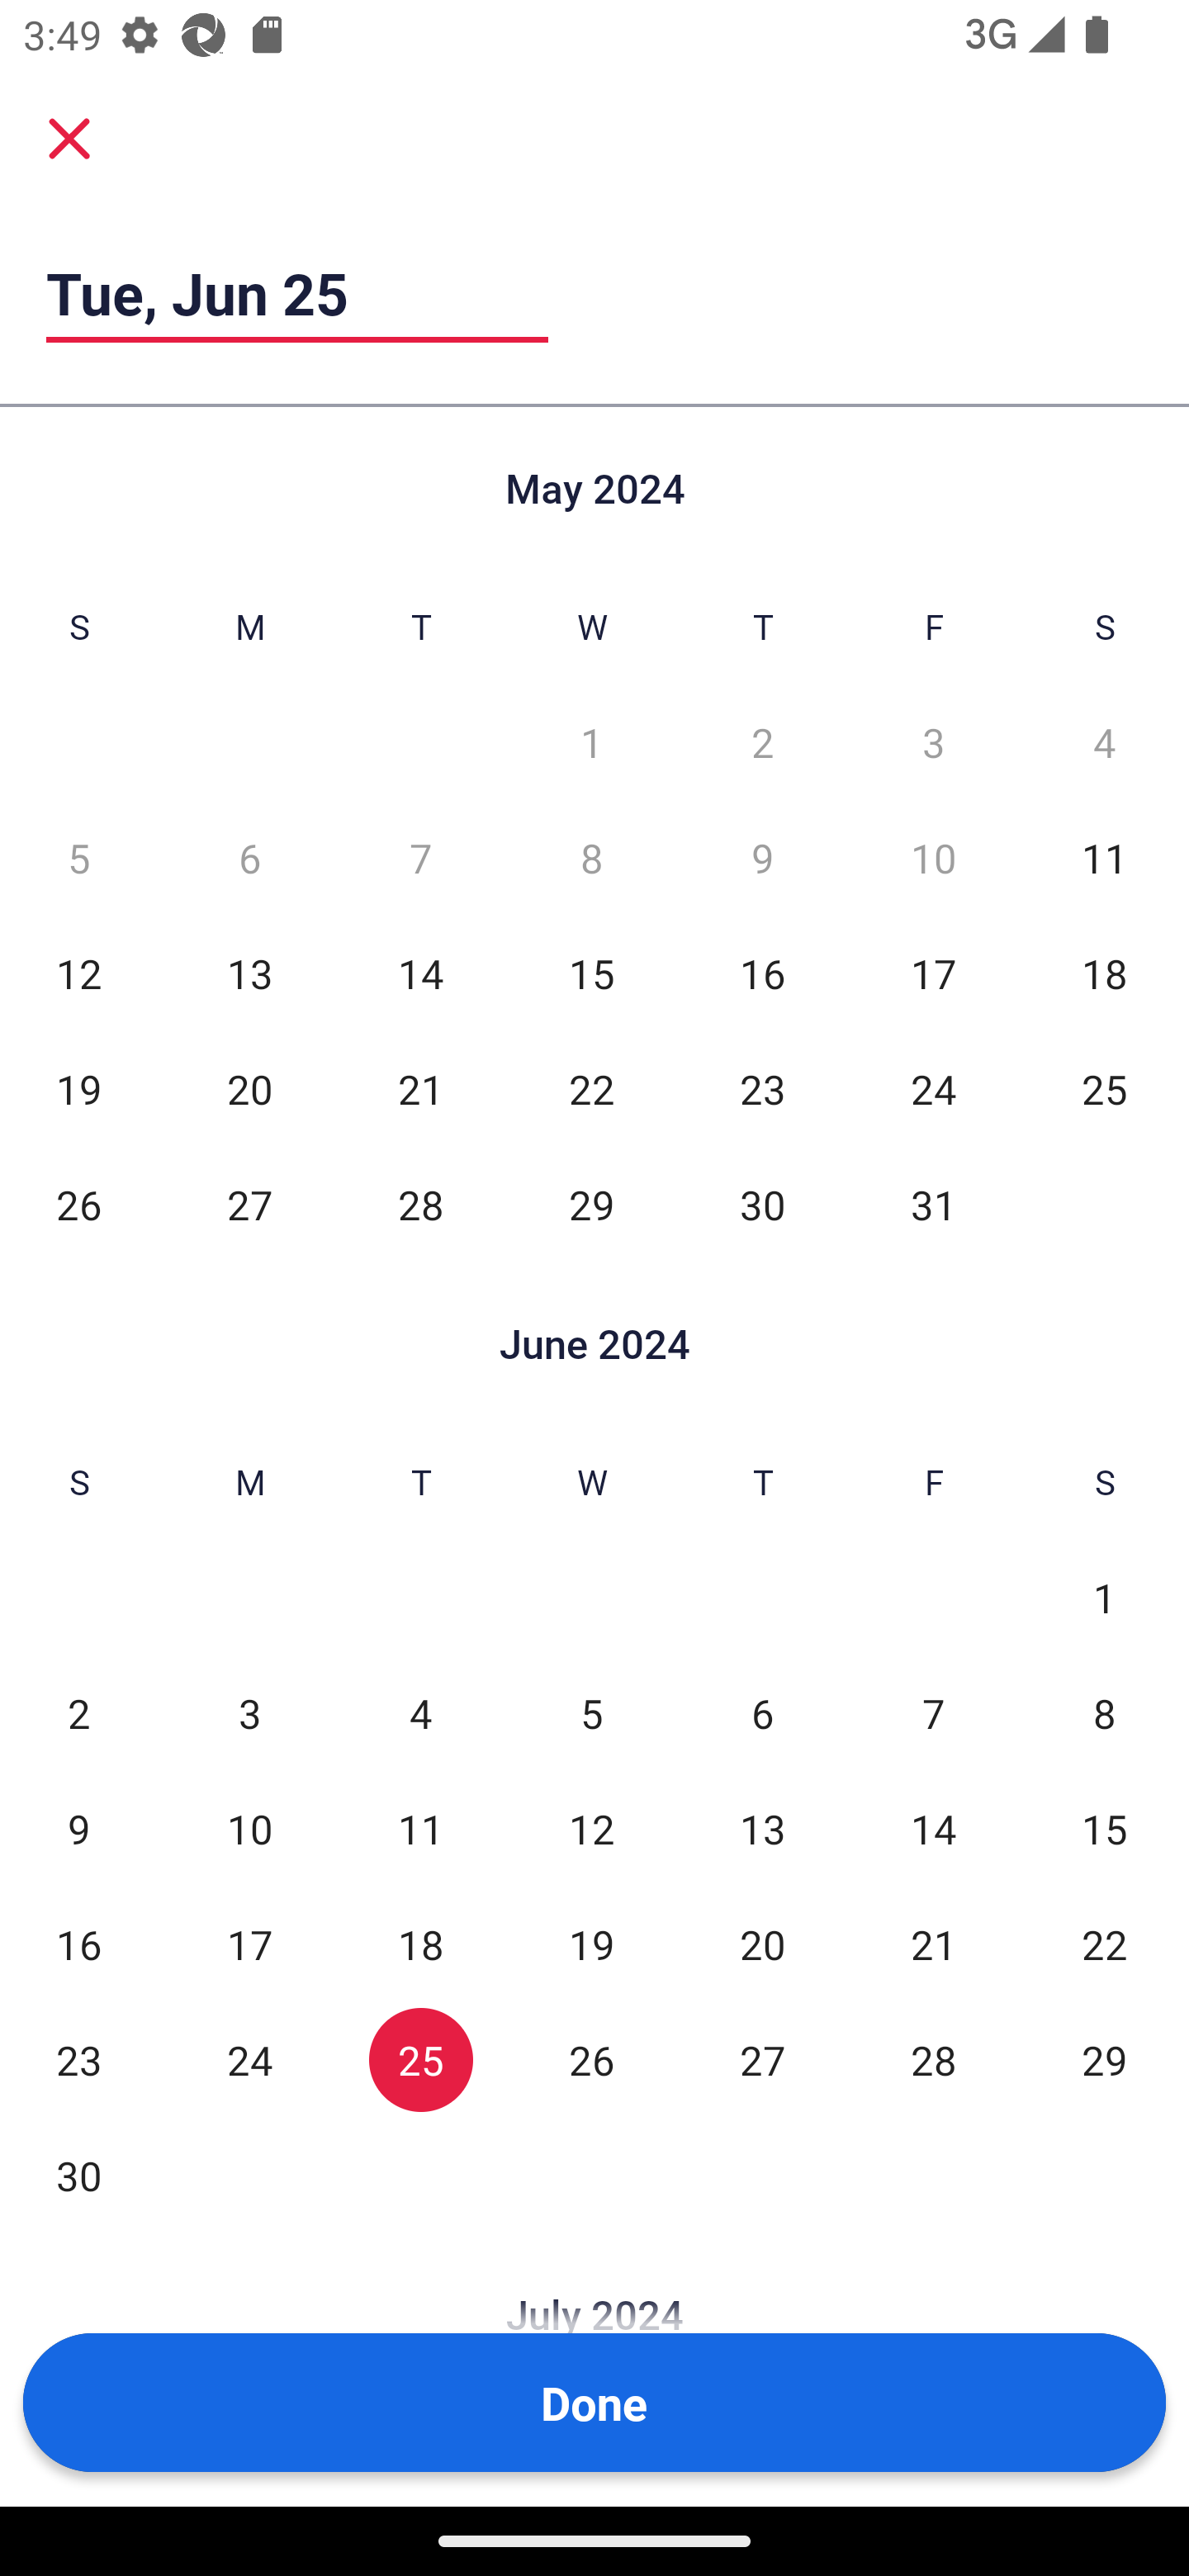 This screenshot has width=1189, height=2576. Describe the element at coordinates (249, 1714) in the screenshot. I see `3 Mon, Jun 3, Not Selected` at that location.